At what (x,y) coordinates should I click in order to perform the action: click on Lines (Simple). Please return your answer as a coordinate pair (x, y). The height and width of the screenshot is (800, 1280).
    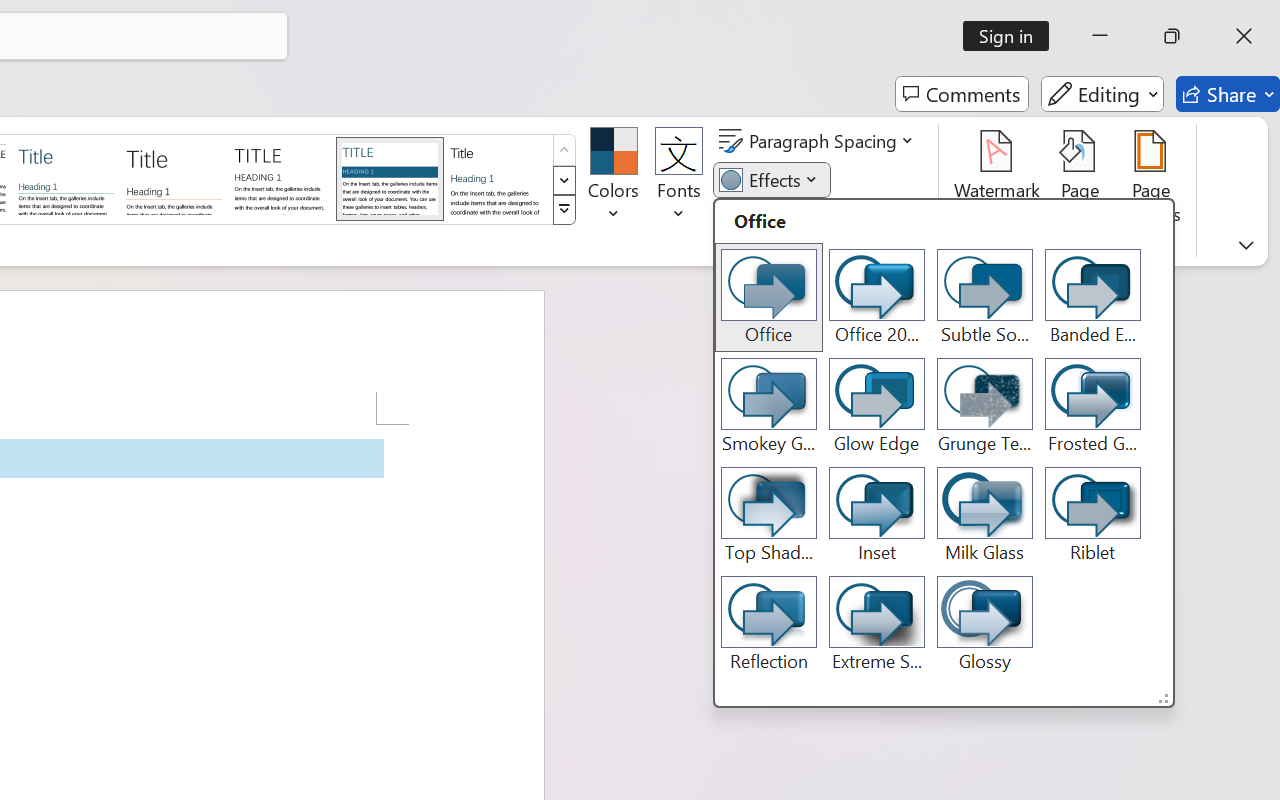
    Looking at the image, I should click on (66, 178).